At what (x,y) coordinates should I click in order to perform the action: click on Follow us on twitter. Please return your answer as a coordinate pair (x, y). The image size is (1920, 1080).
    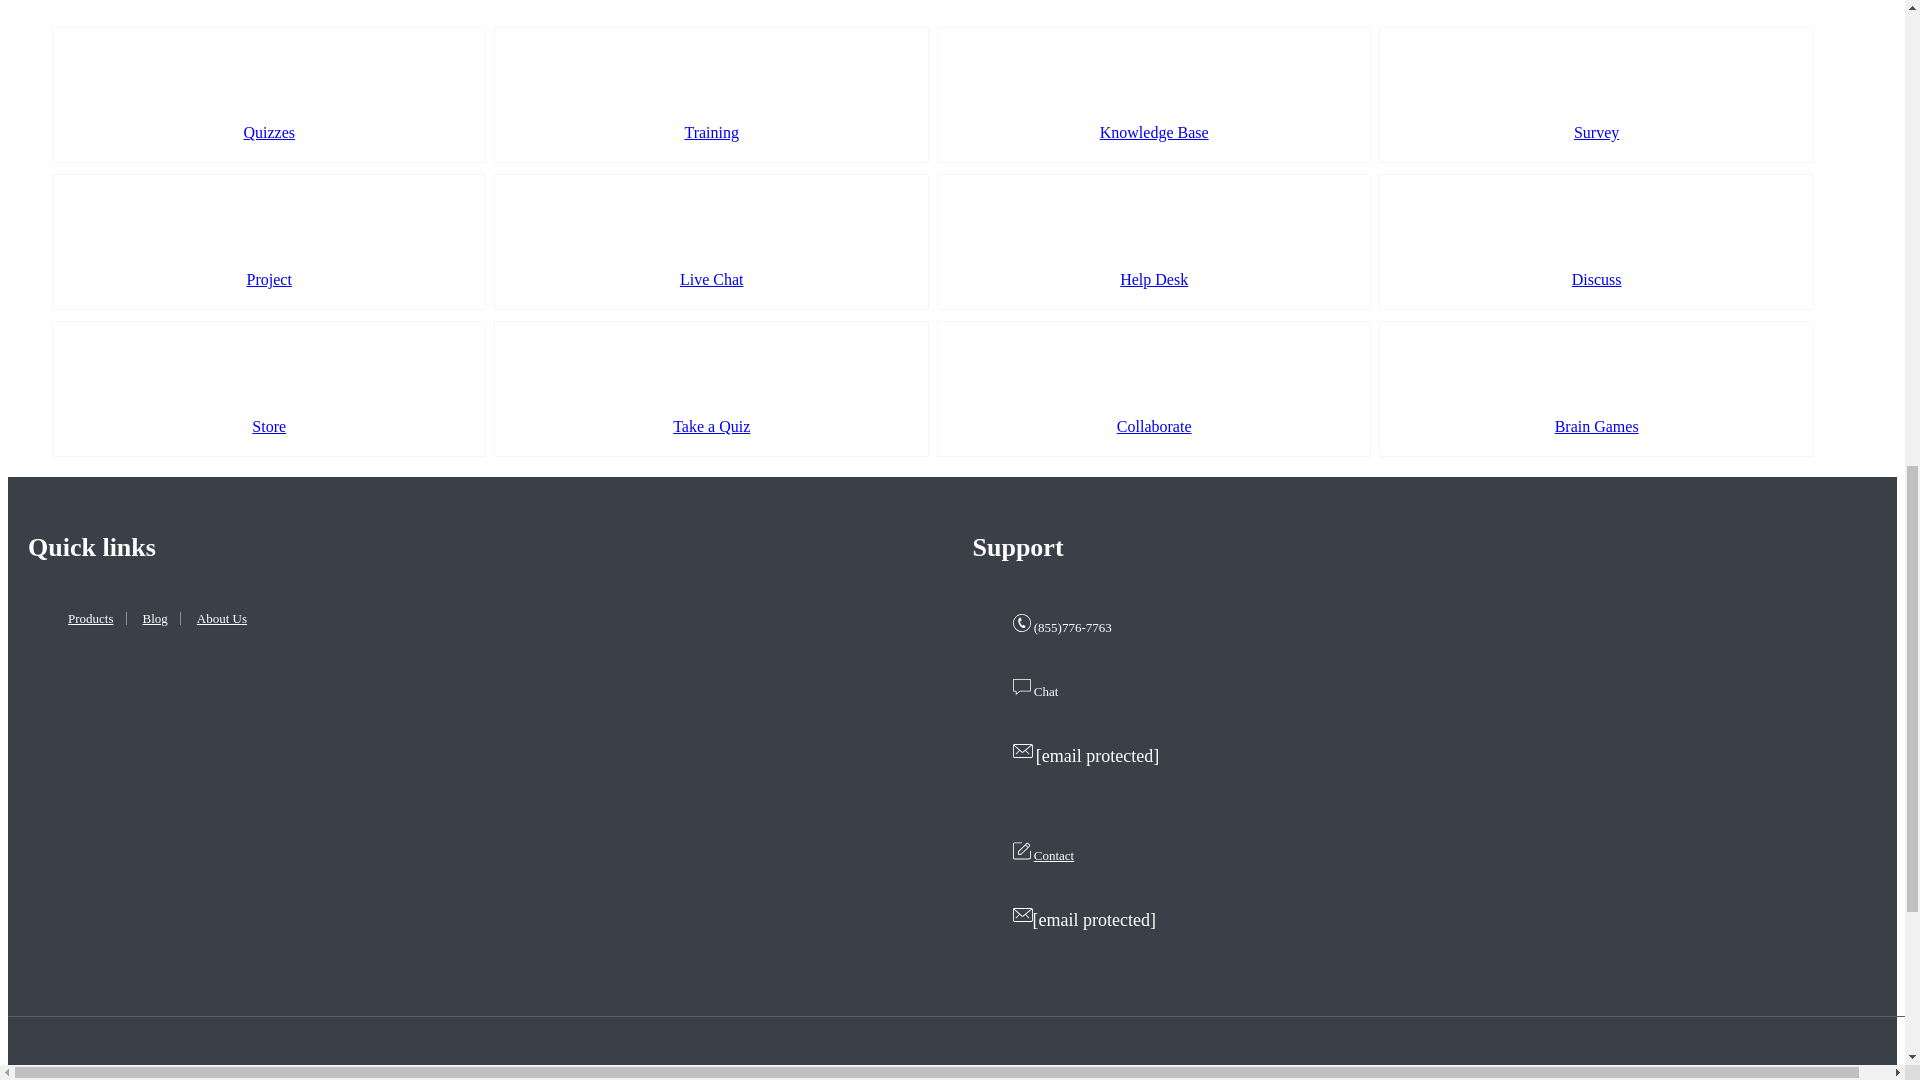
    Looking at the image, I should click on (1783, 1076).